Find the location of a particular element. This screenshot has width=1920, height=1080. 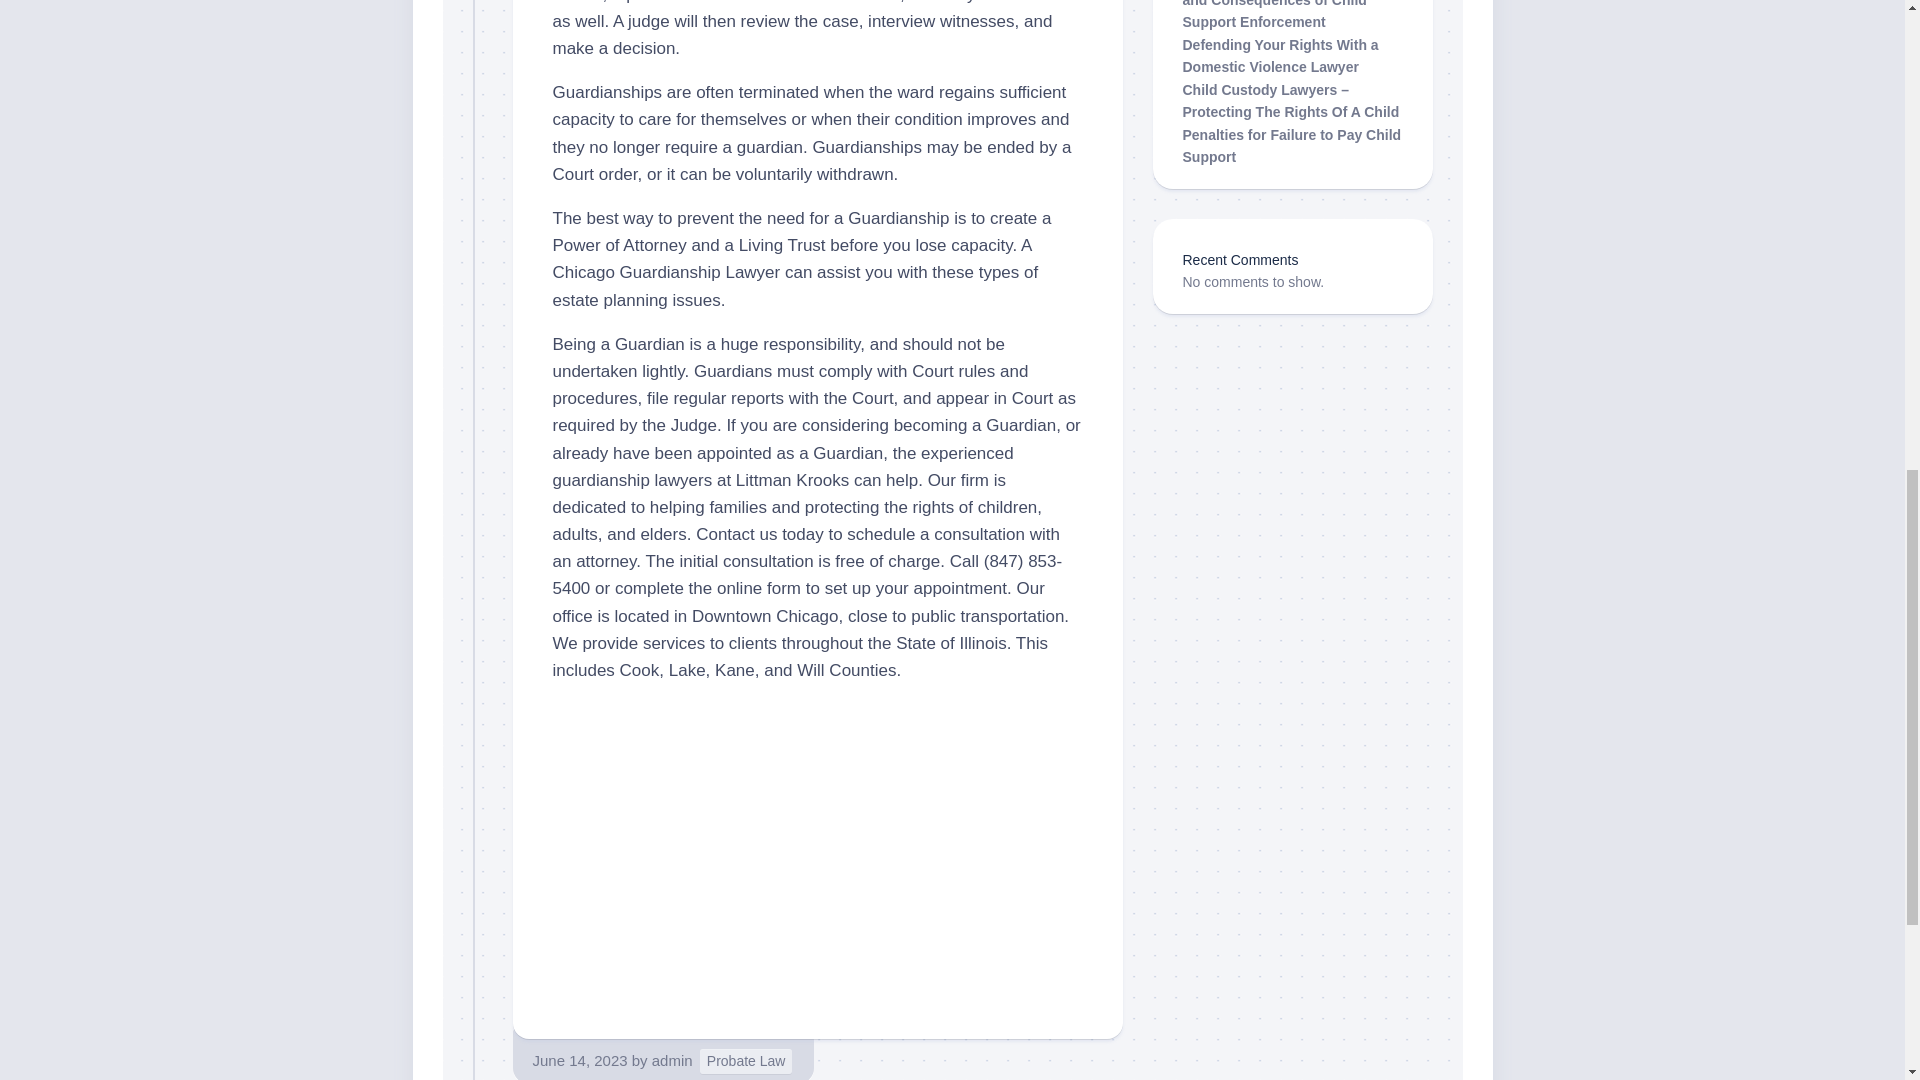

YouTube video player is located at coordinates (817, 850).